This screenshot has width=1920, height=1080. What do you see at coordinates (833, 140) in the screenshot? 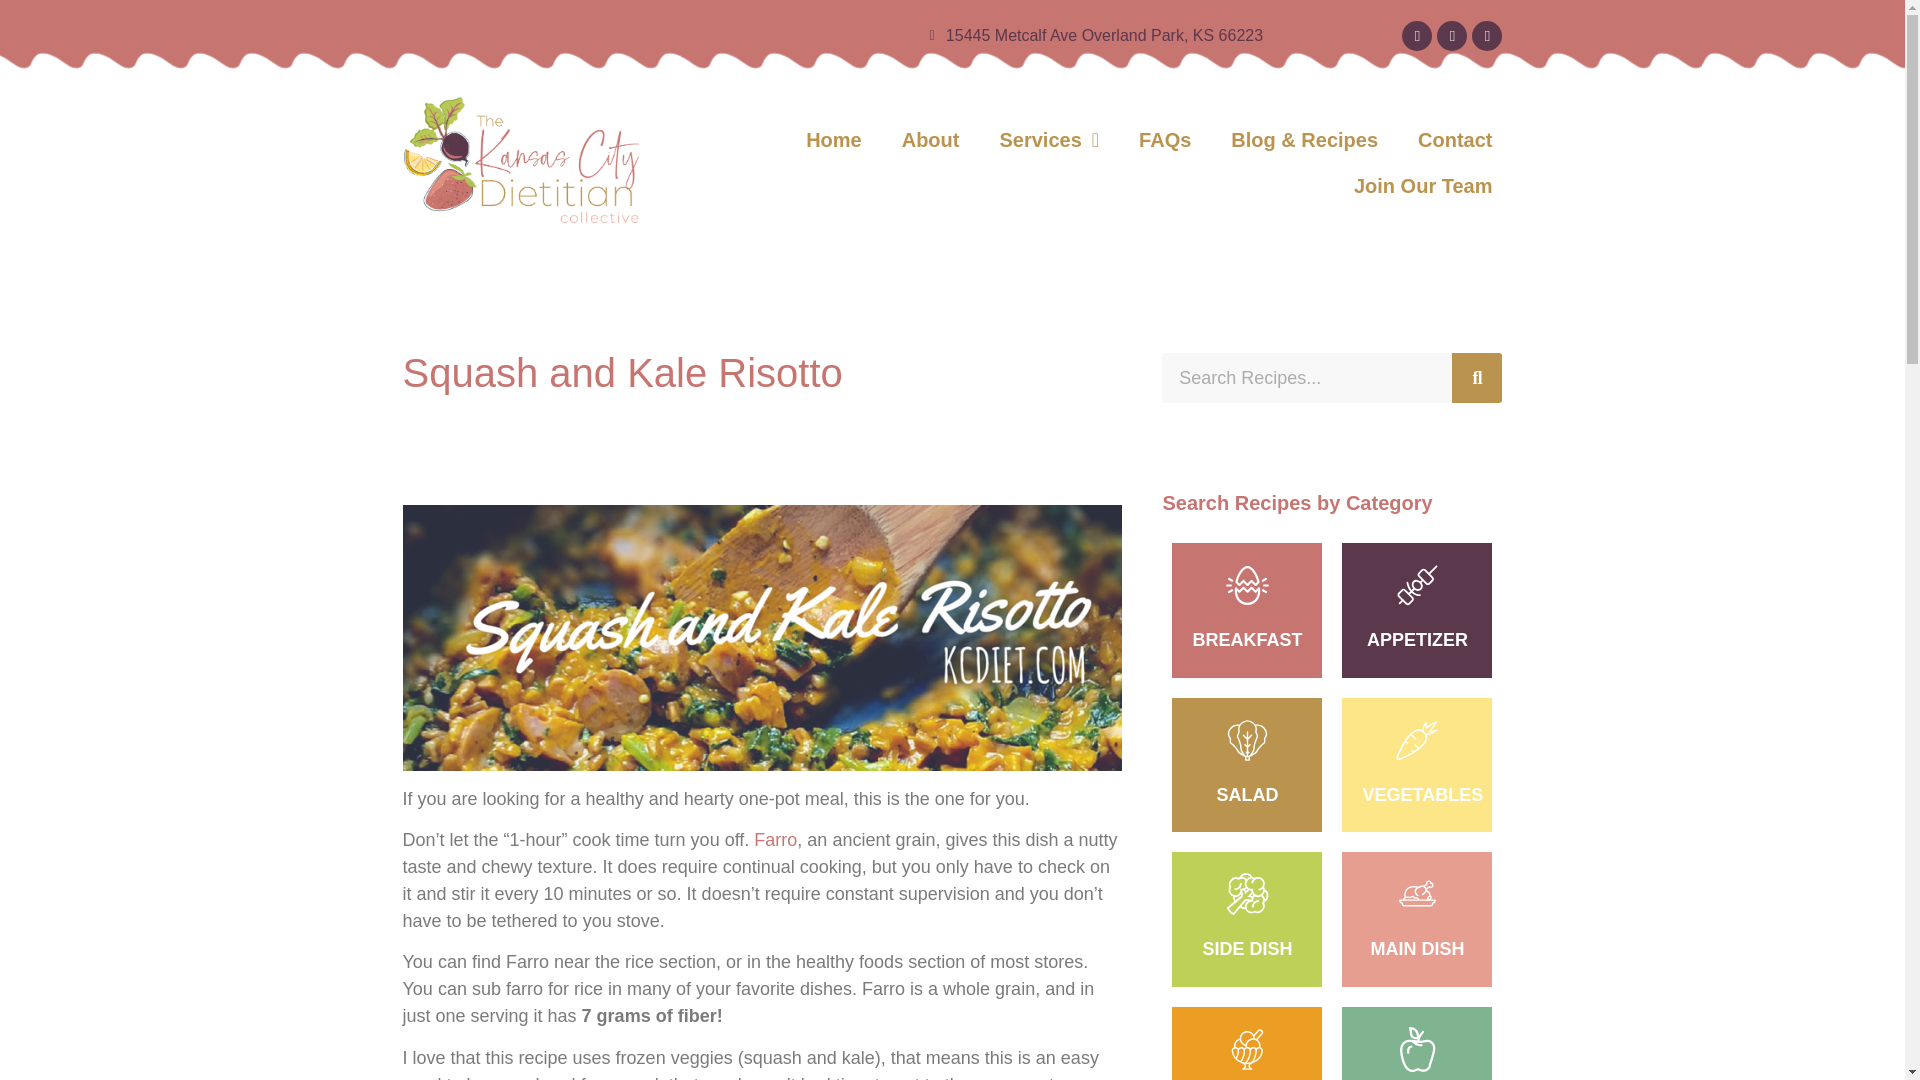
I see `Home` at bounding box center [833, 140].